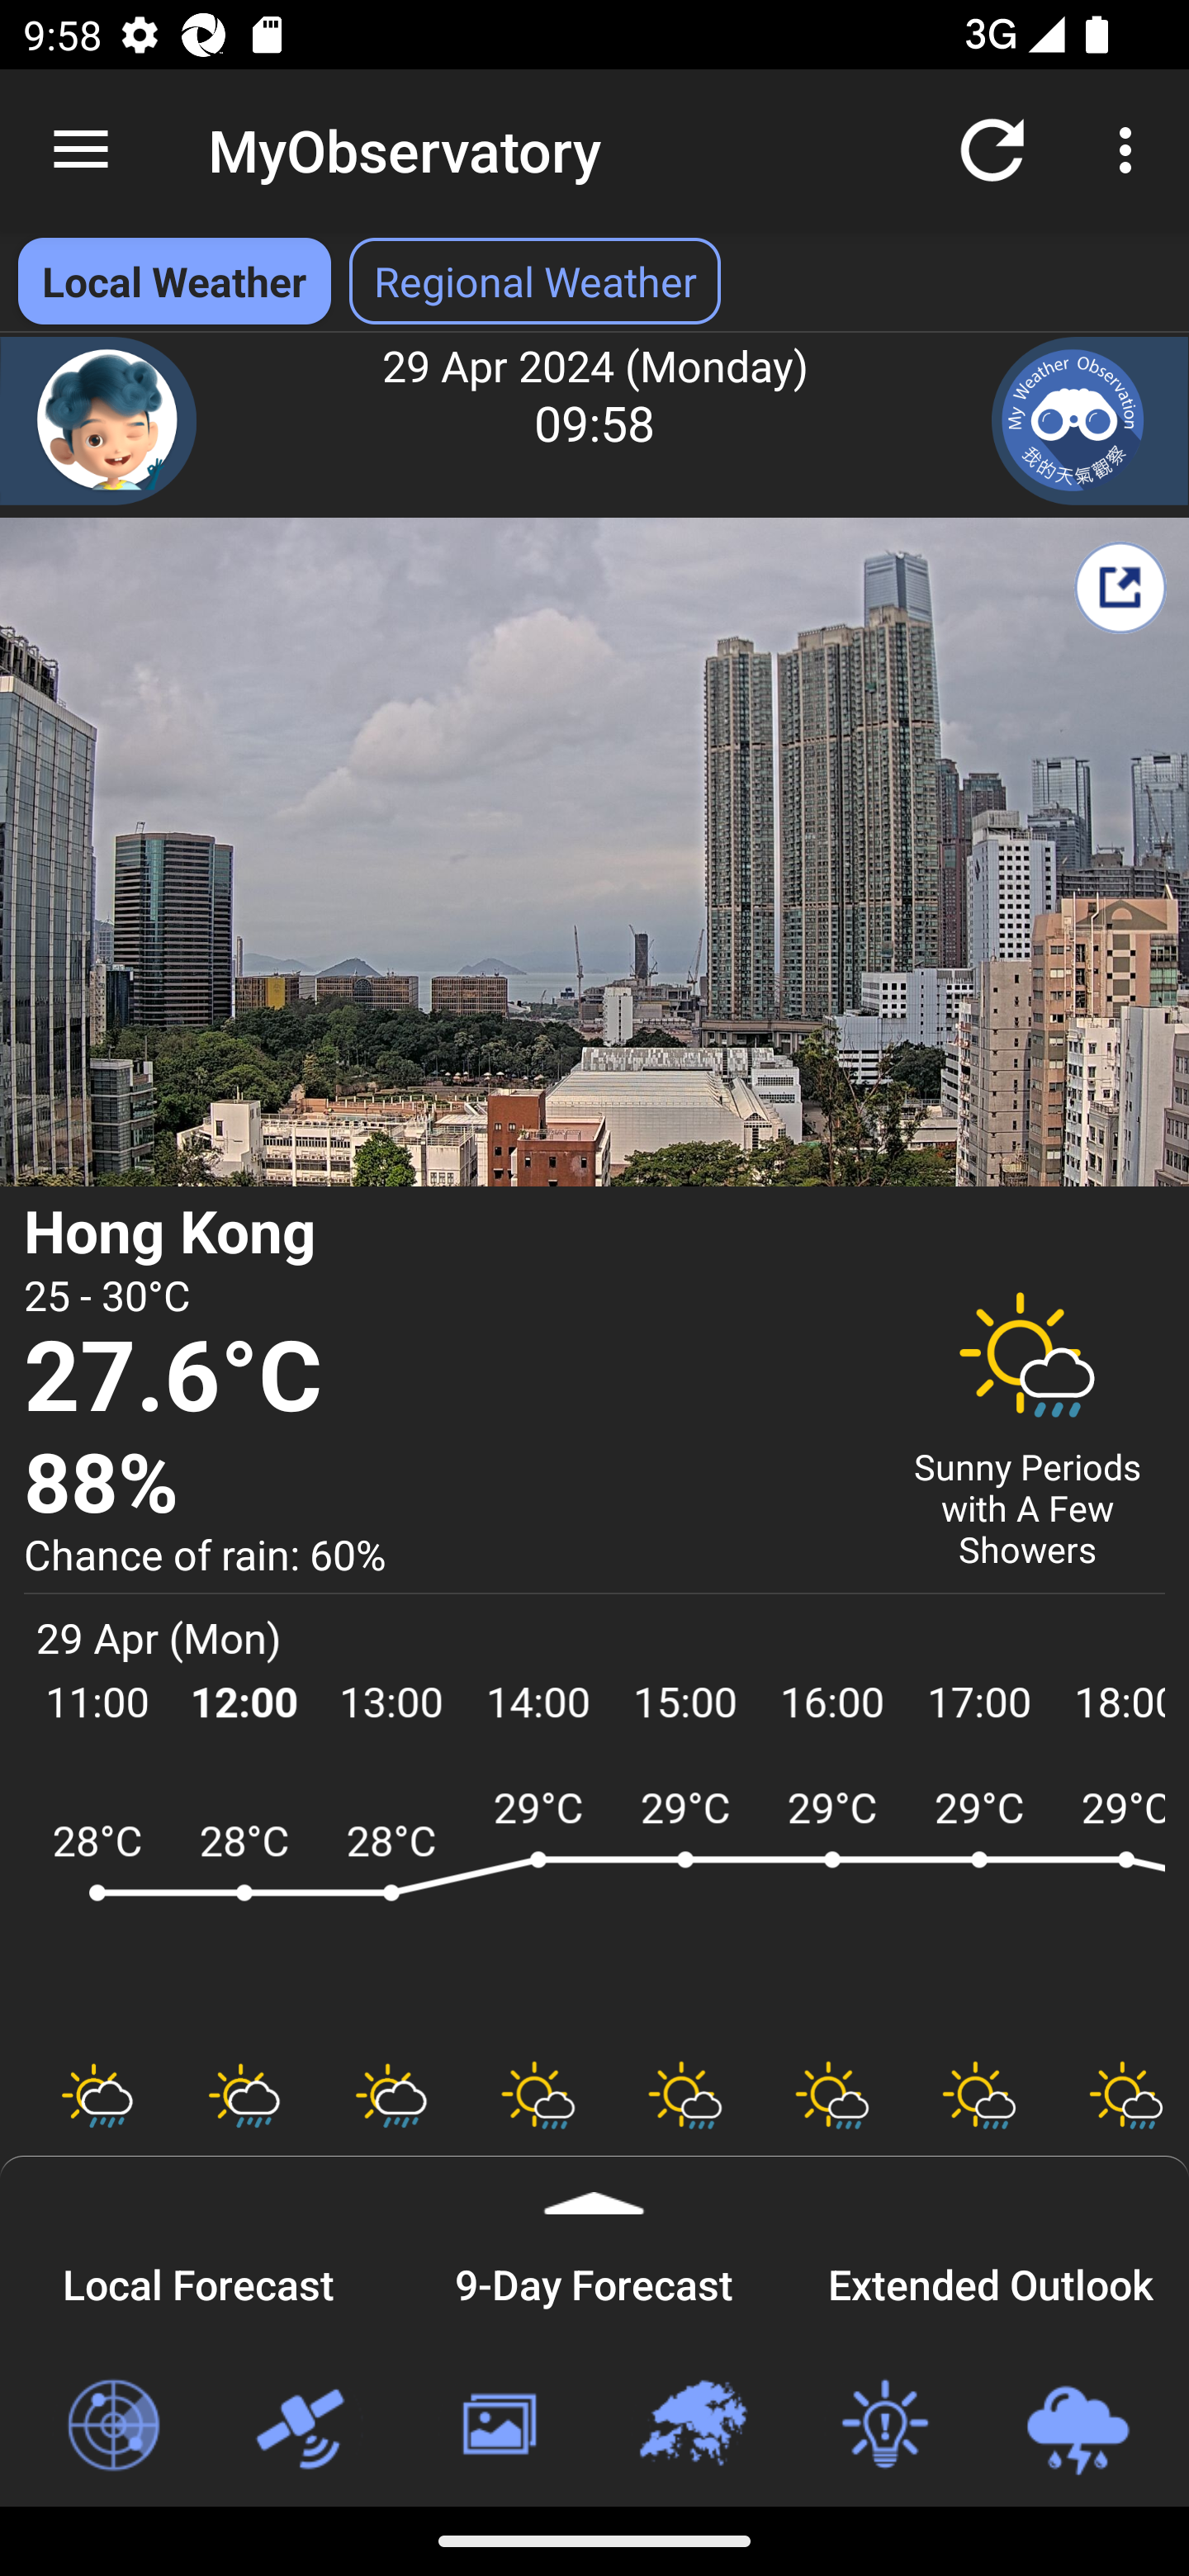 Image resolution: width=1189 pixels, height=2576 pixels. Describe the element at coordinates (99, 421) in the screenshot. I see `Chatbot` at that location.